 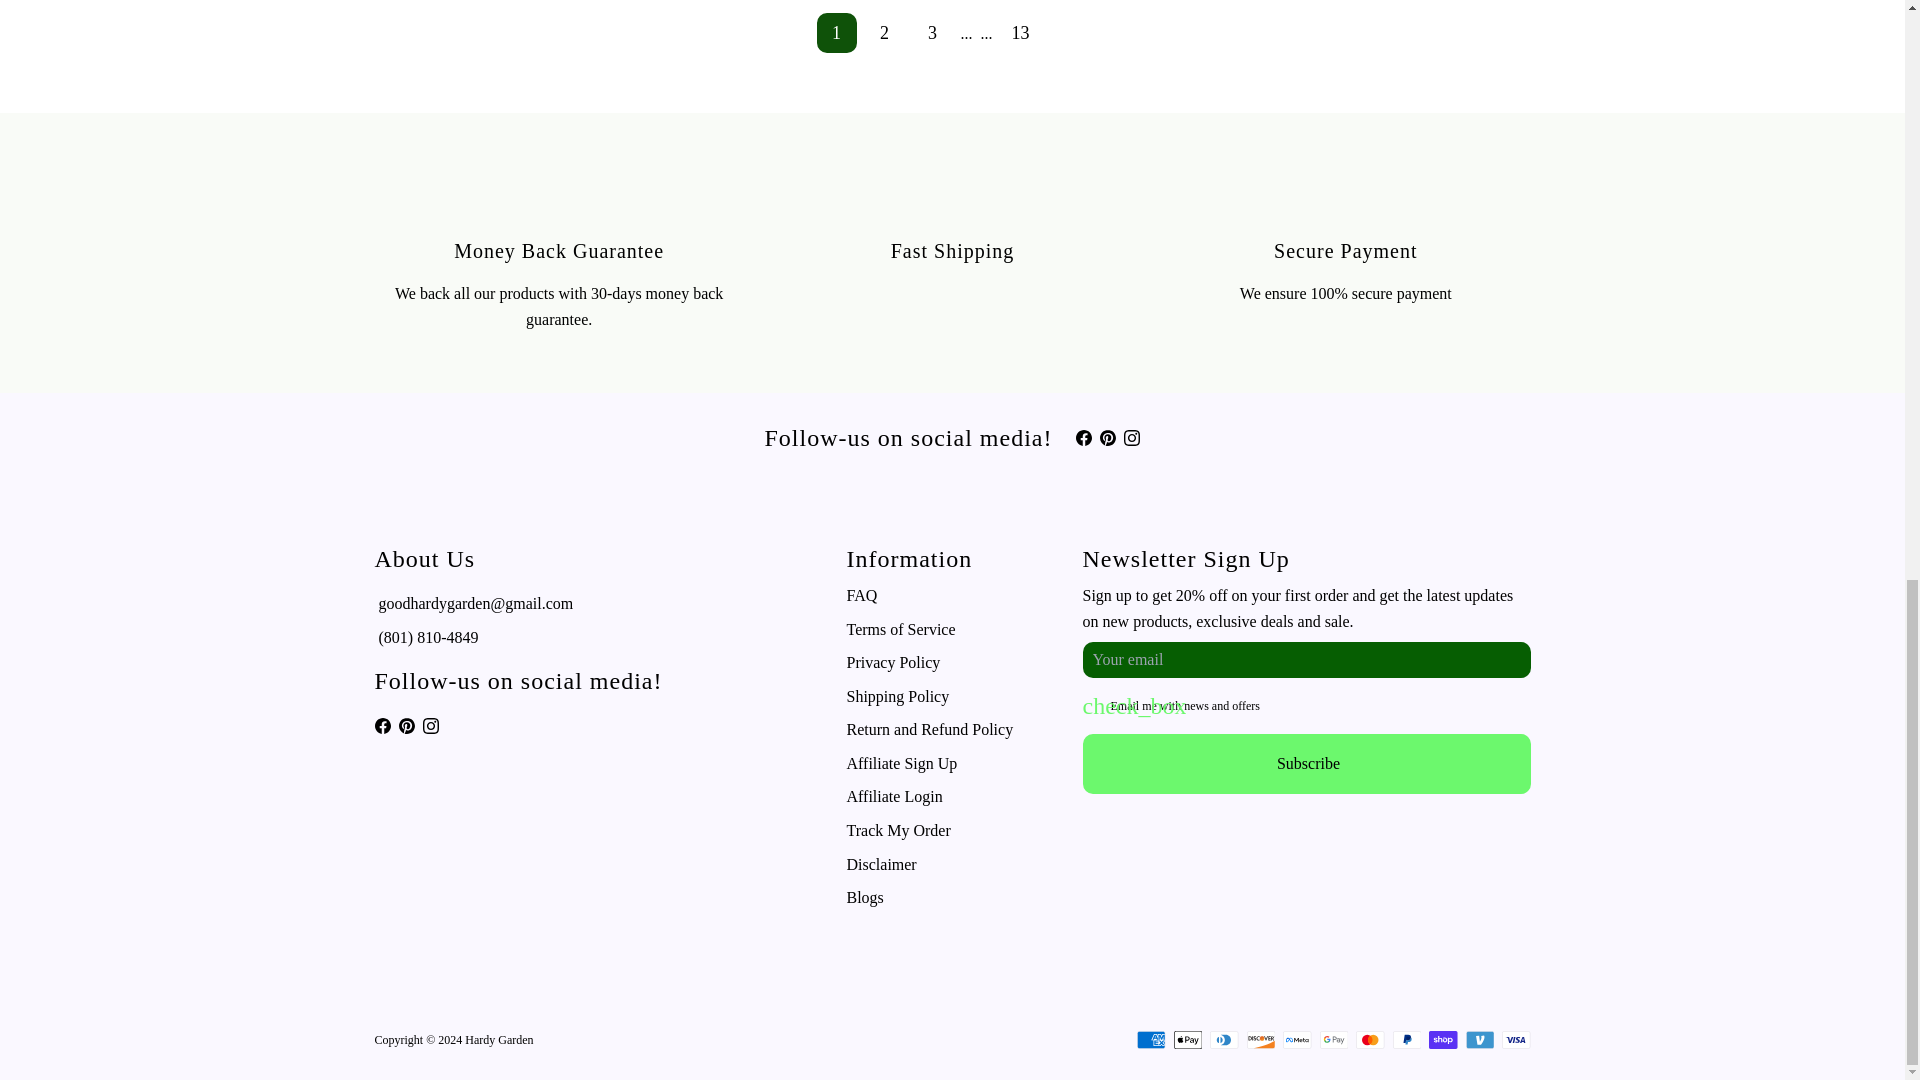 What do you see at coordinates (1406, 1040) in the screenshot?
I see `PayPal` at bounding box center [1406, 1040].